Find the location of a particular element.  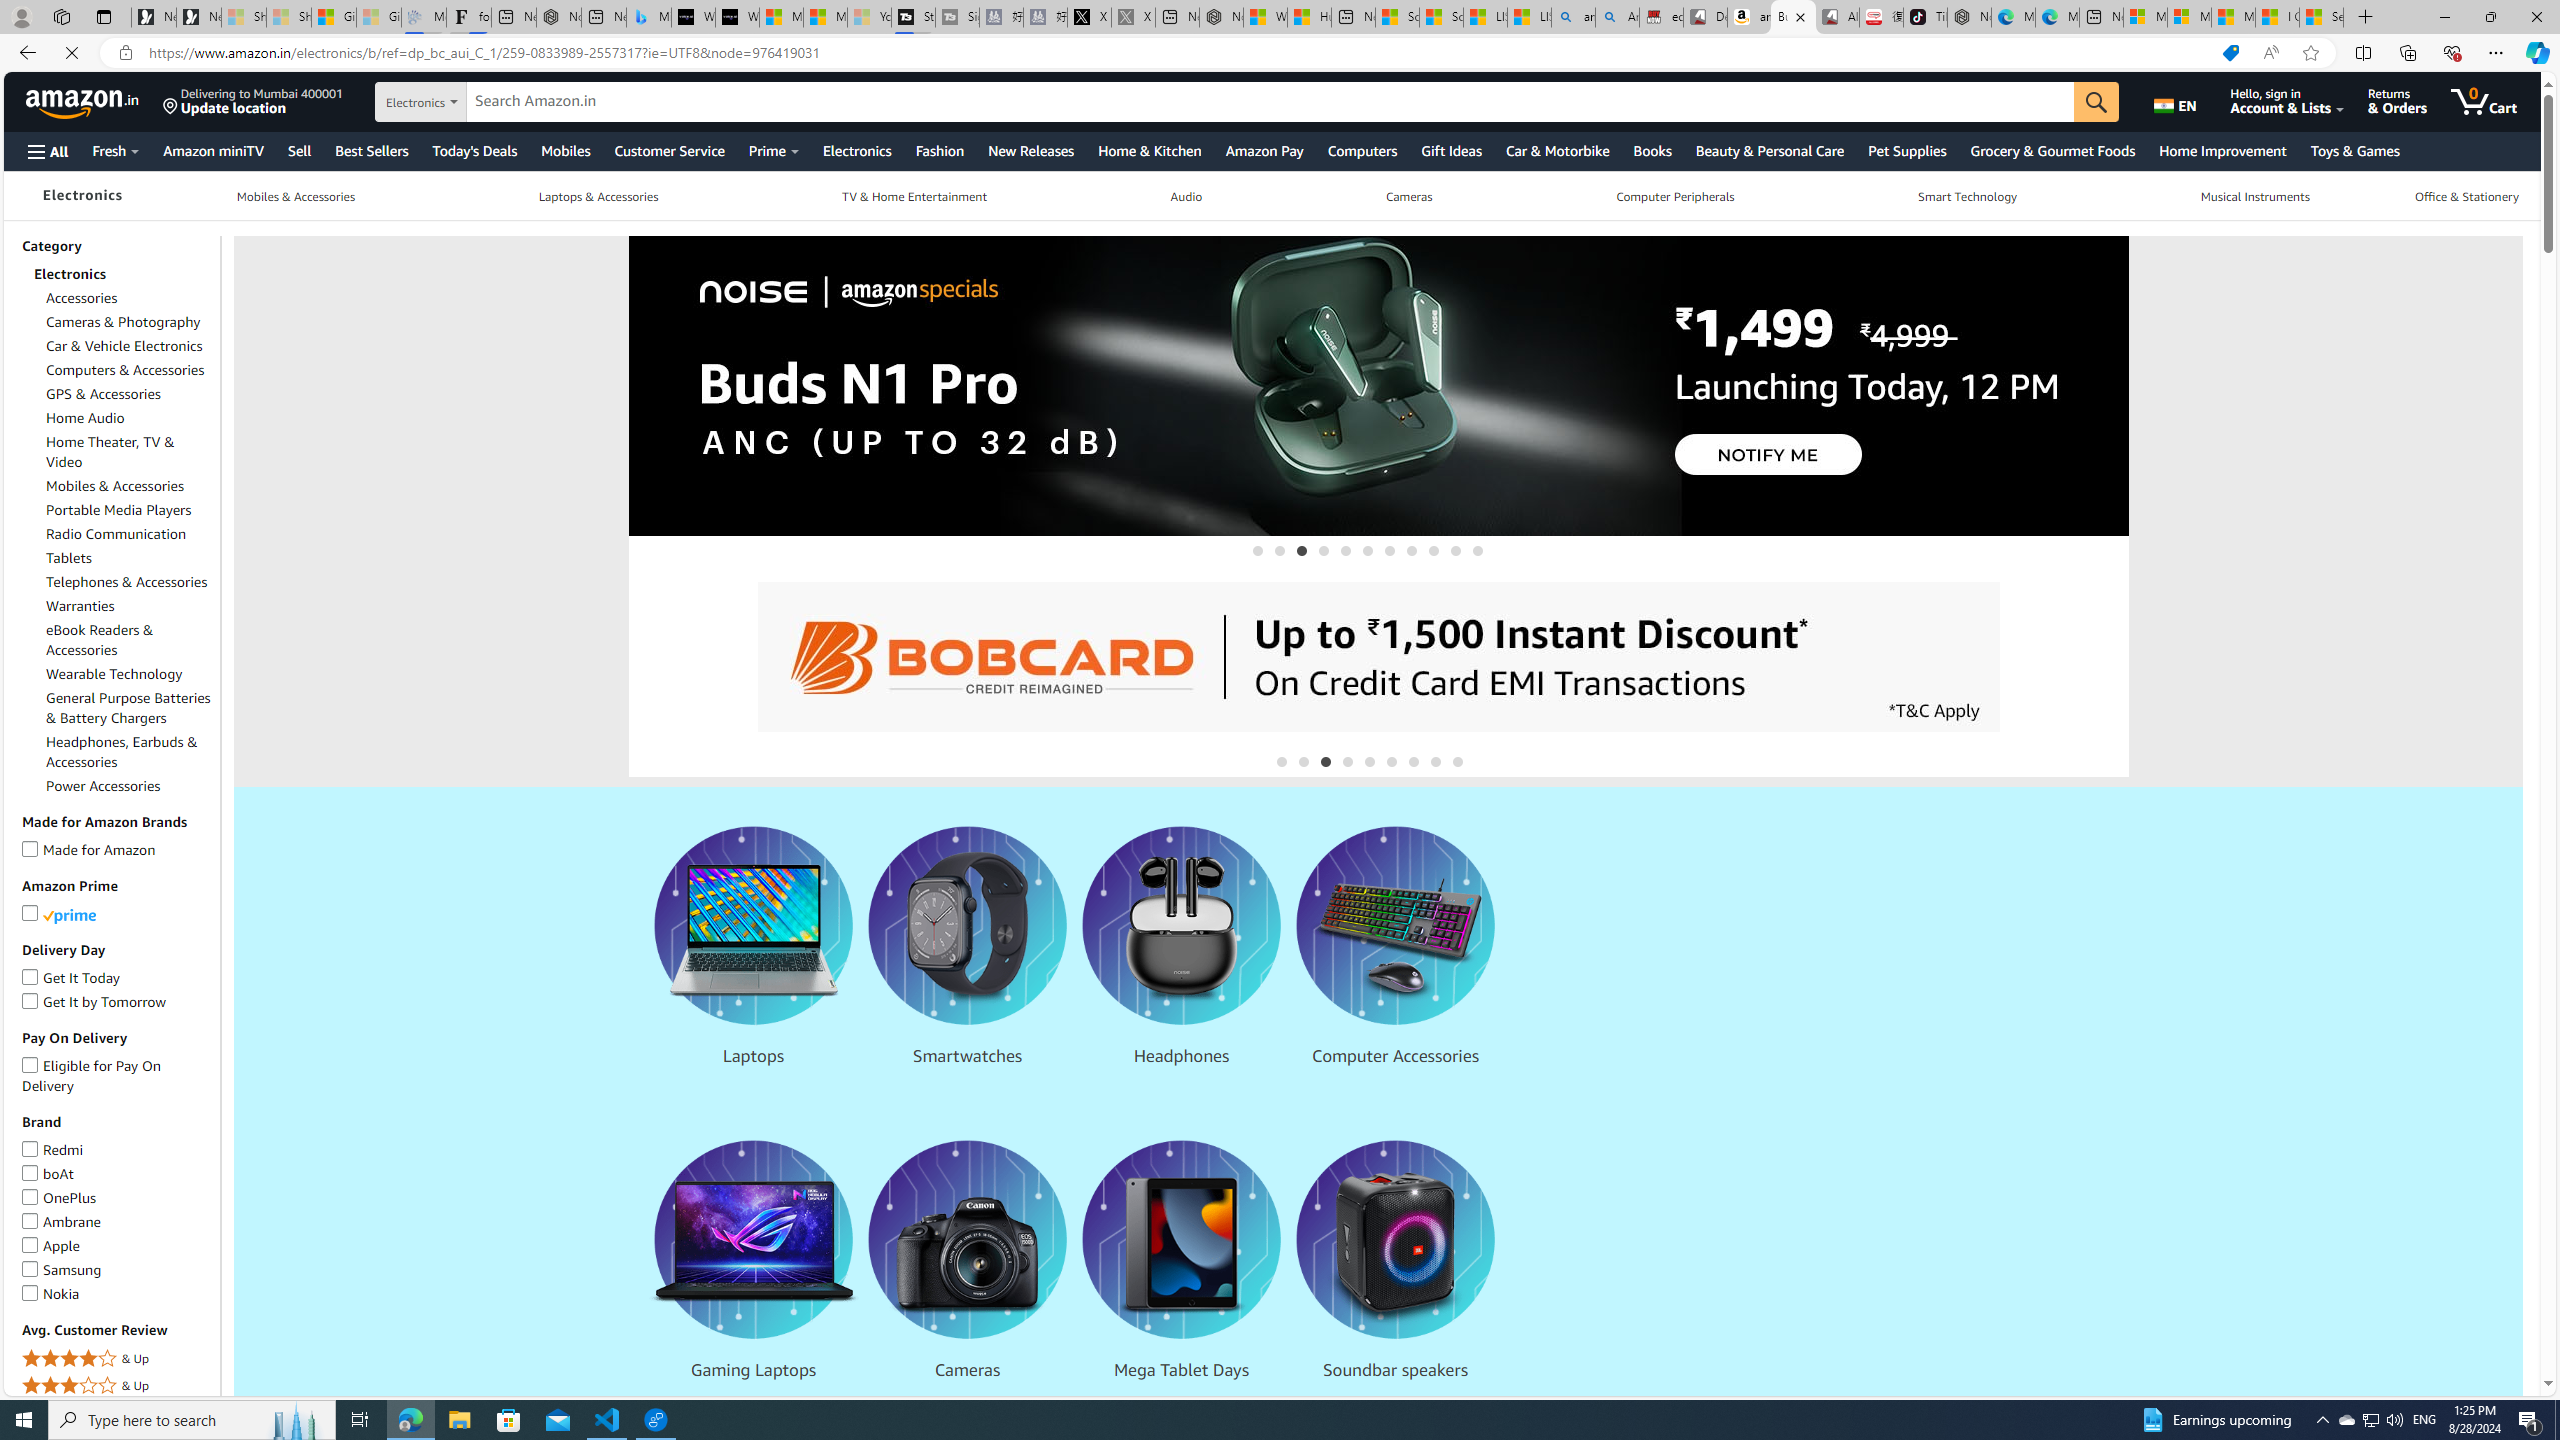

X is located at coordinates (1090, 17).